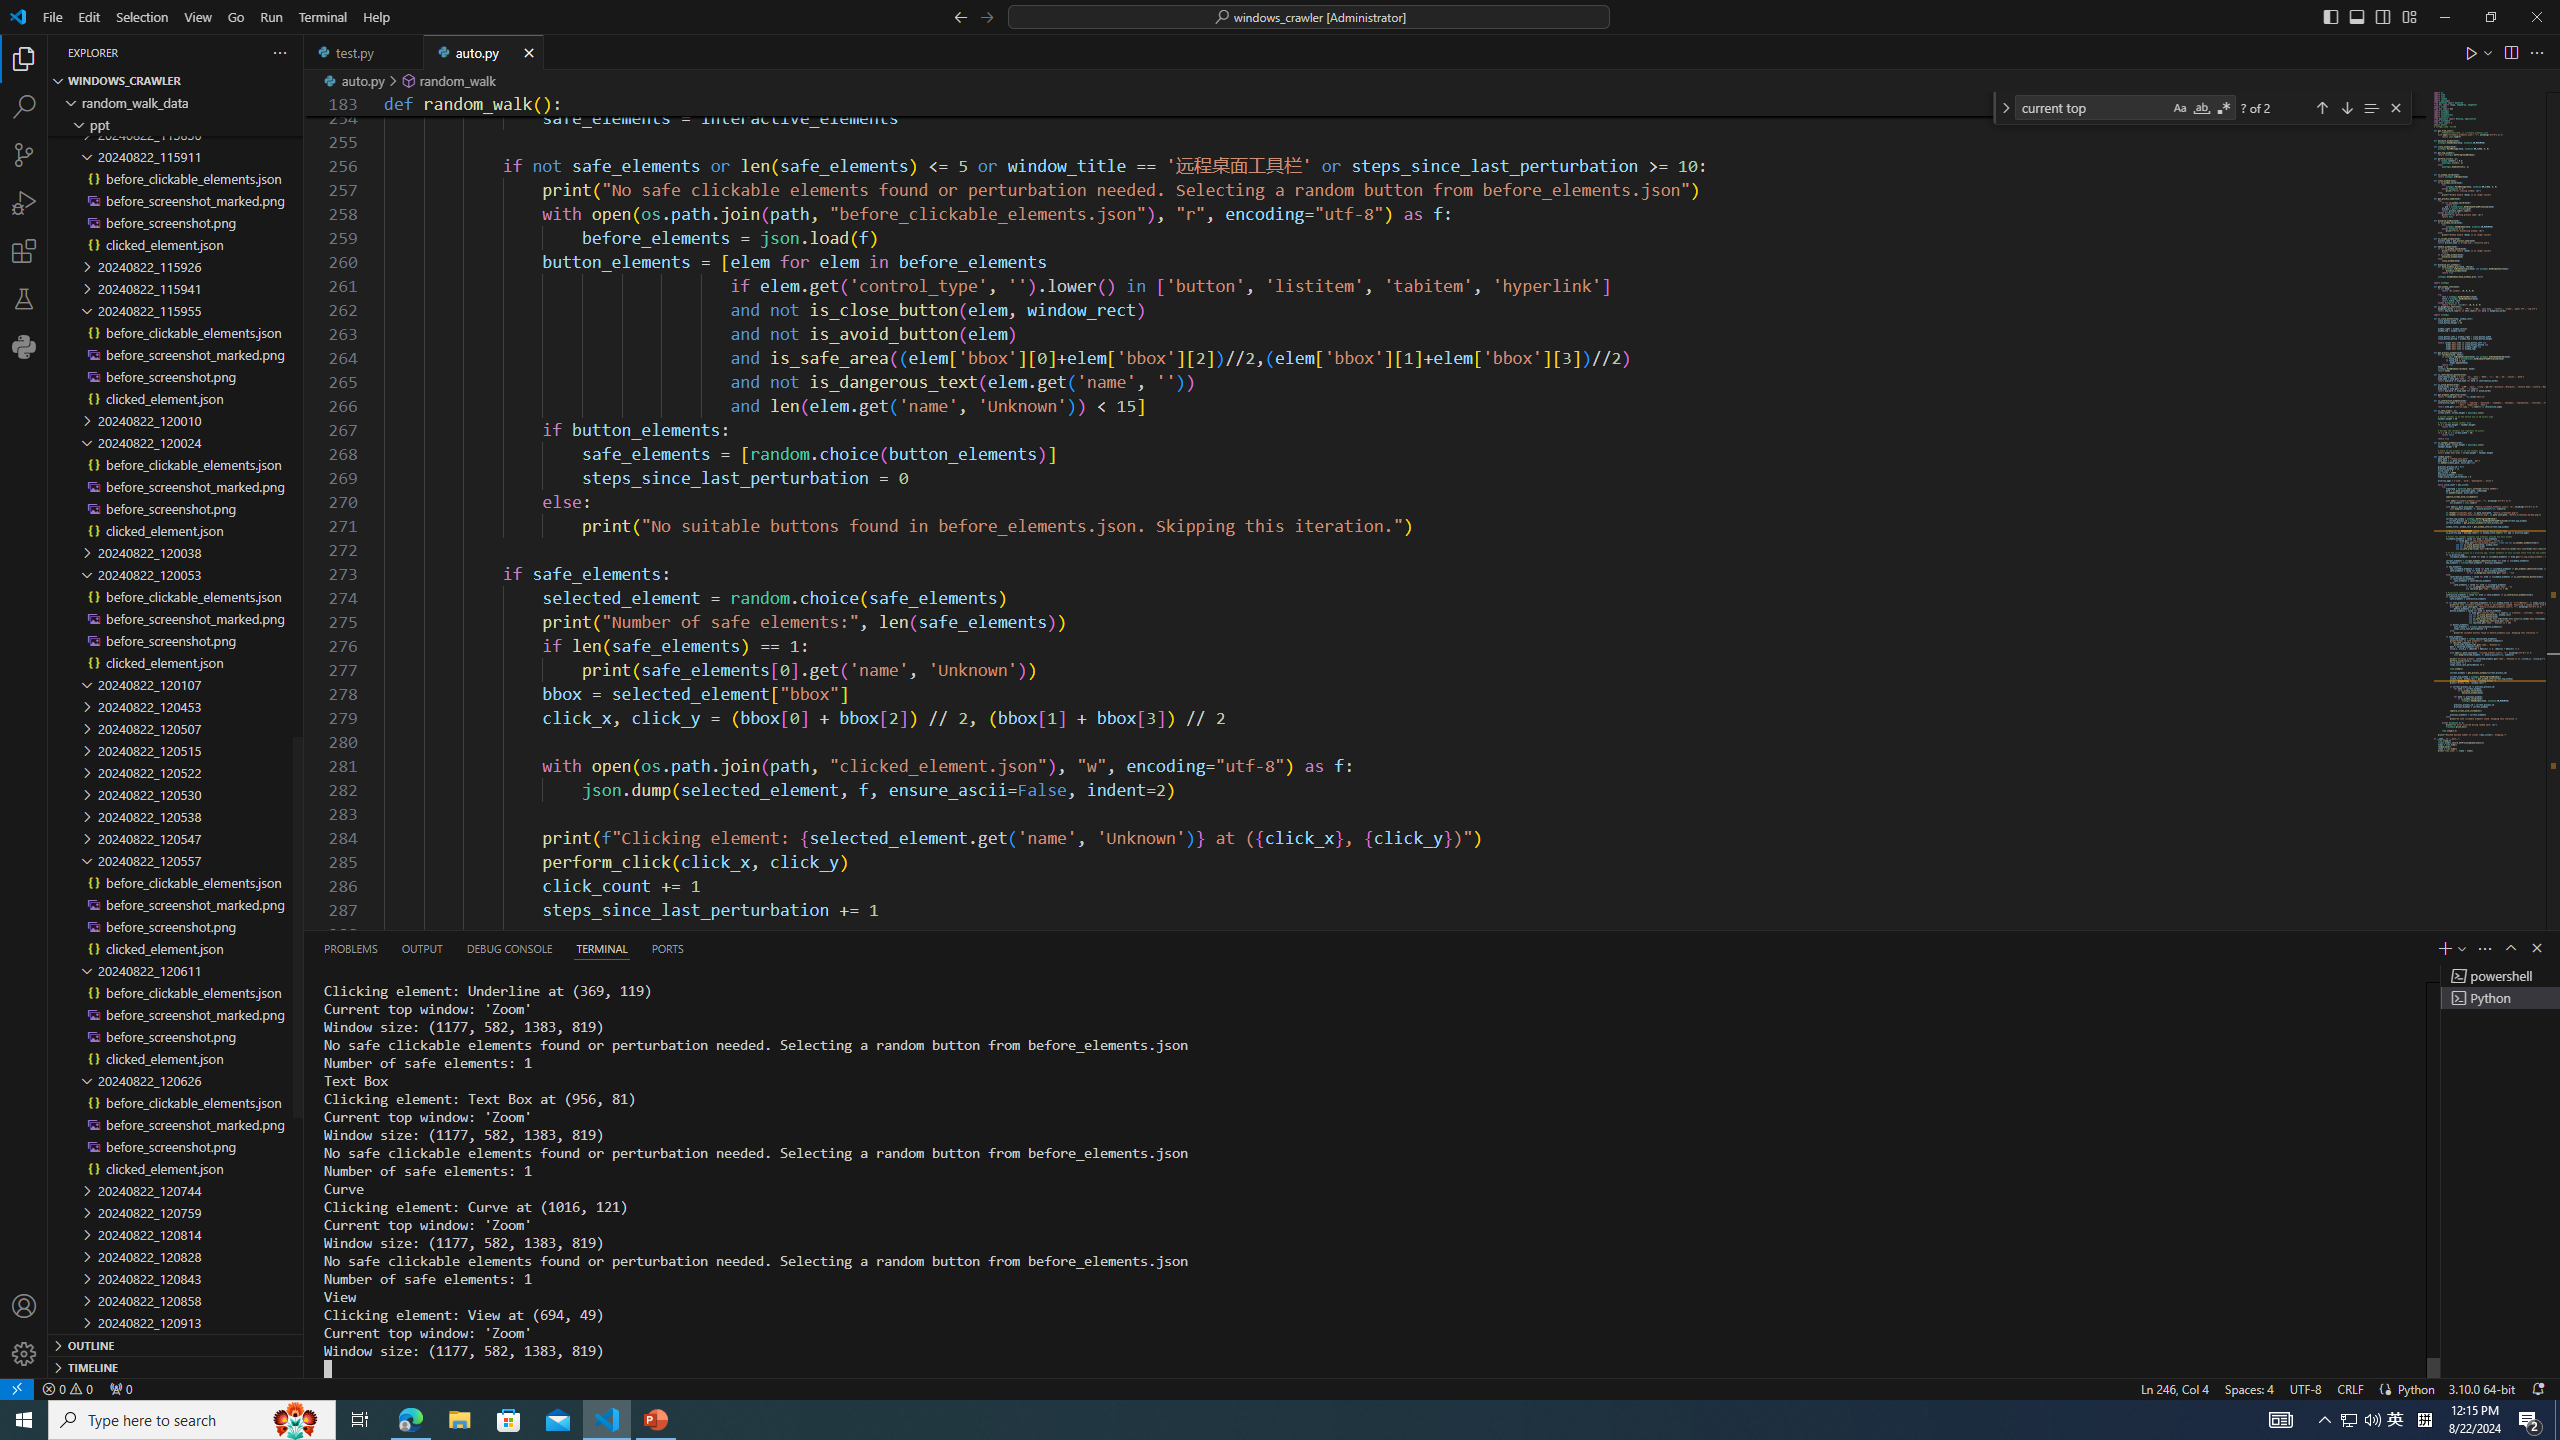  Describe the element at coordinates (2224, 108) in the screenshot. I see `Use Regular Expression (Alt+R)` at that location.